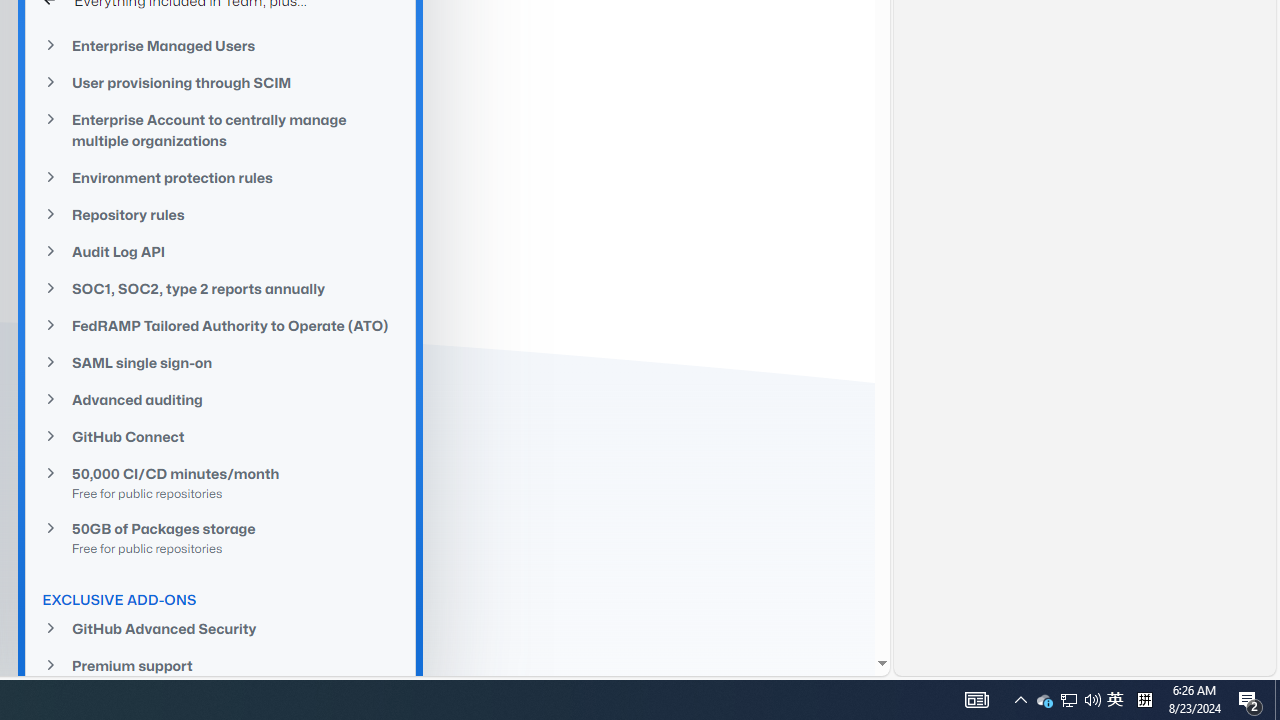  I want to click on Advanced auditing, so click(220, 400).